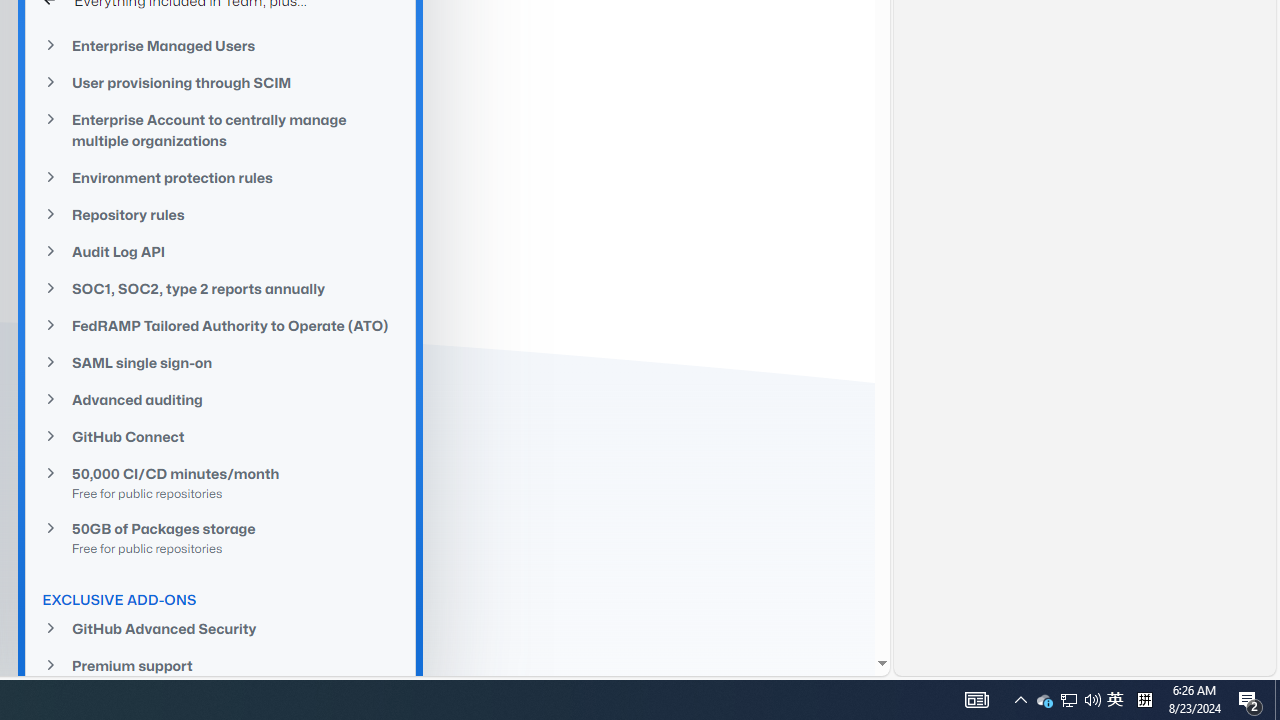  I want to click on Advanced auditing, so click(220, 400).